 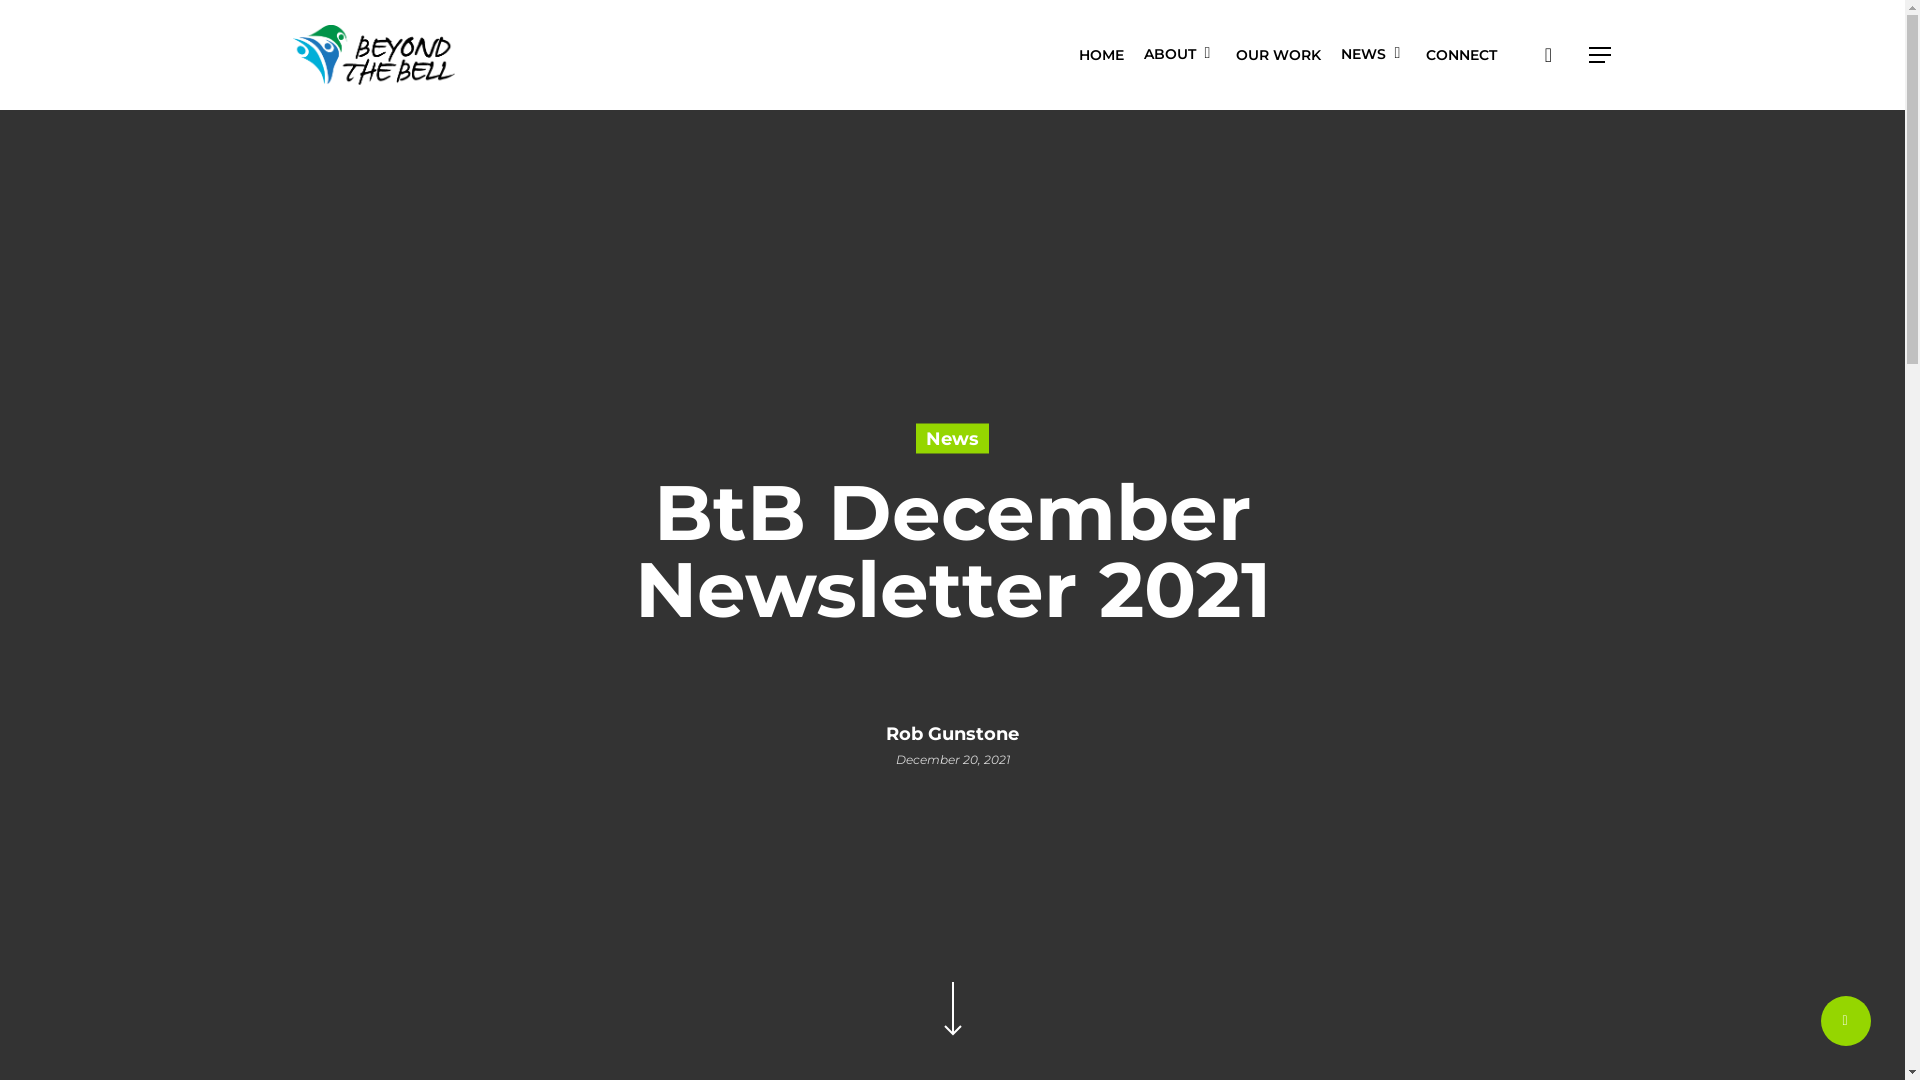 I want to click on search, so click(x=1548, y=54).